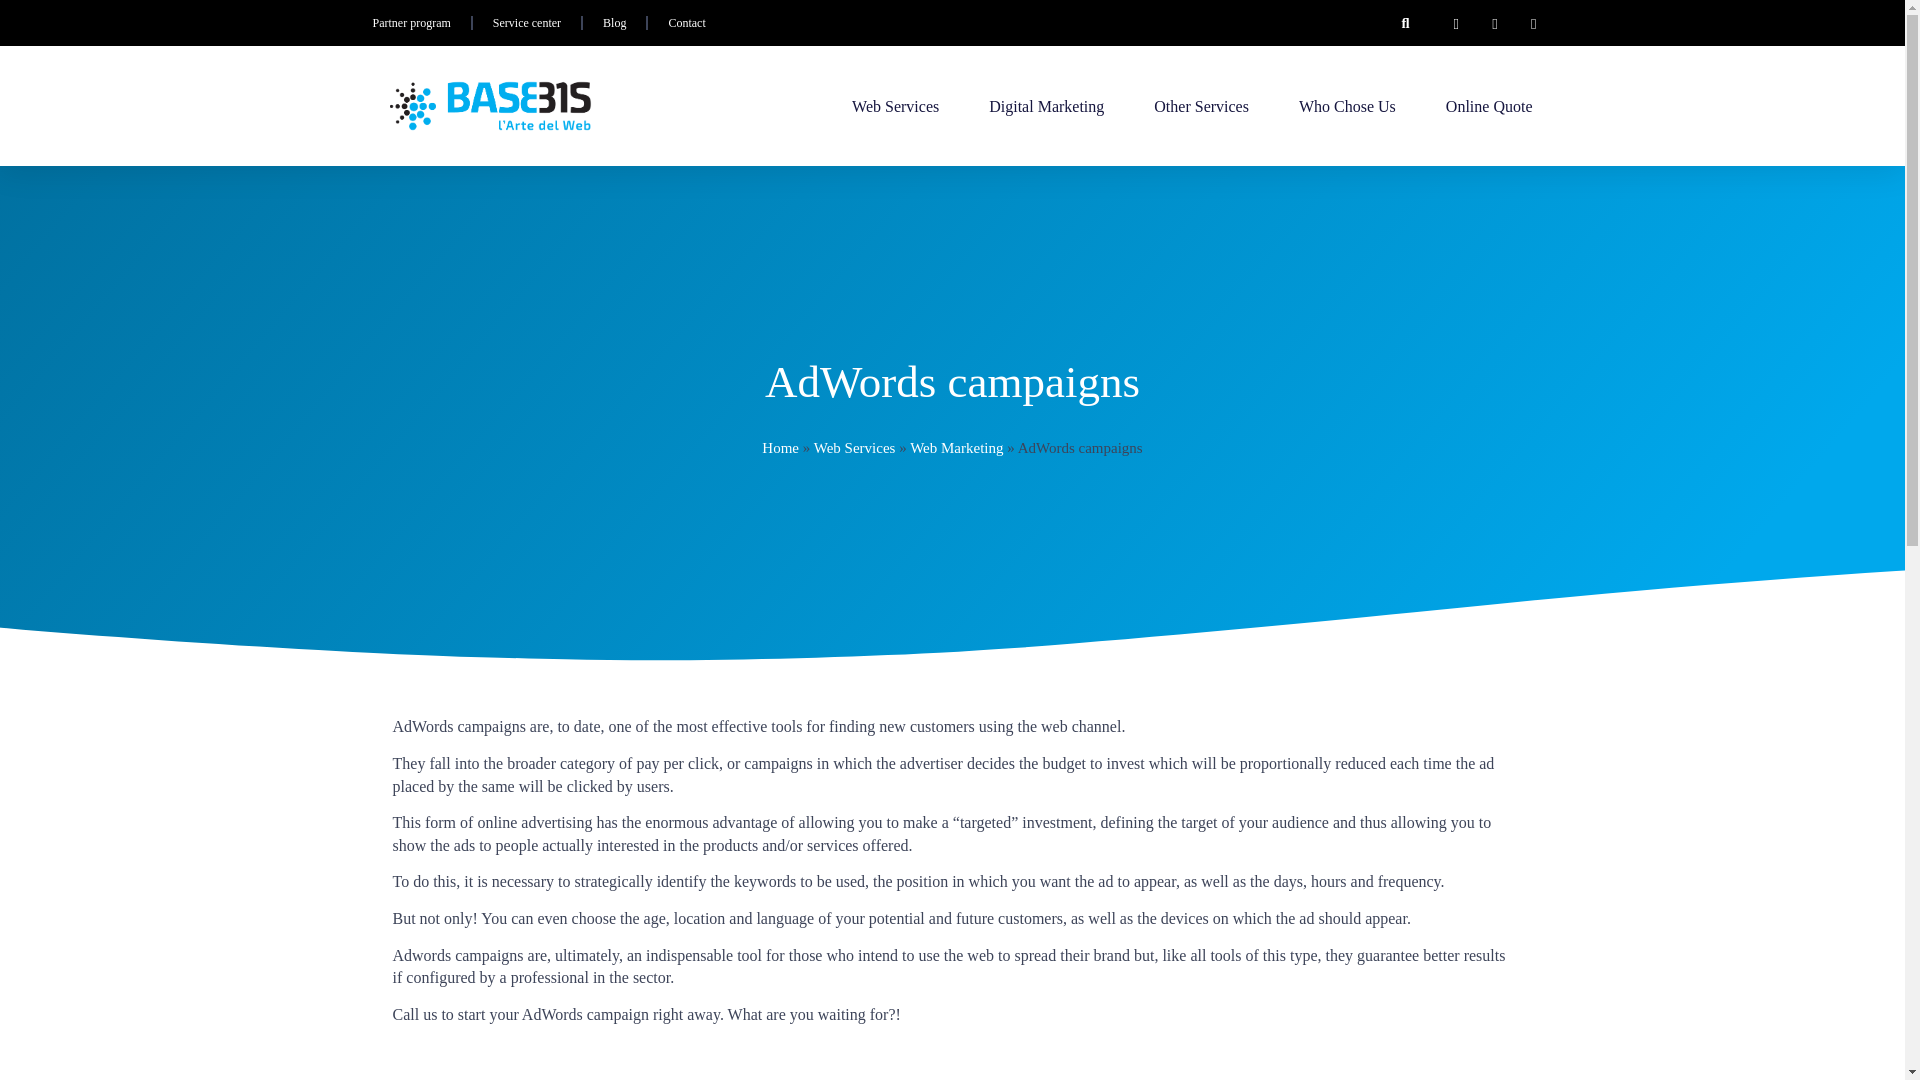 Image resolution: width=1920 pixels, height=1080 pixels. Describe the element at coordinates (686, 23) in the screenshot. I see `Contact` at that location.